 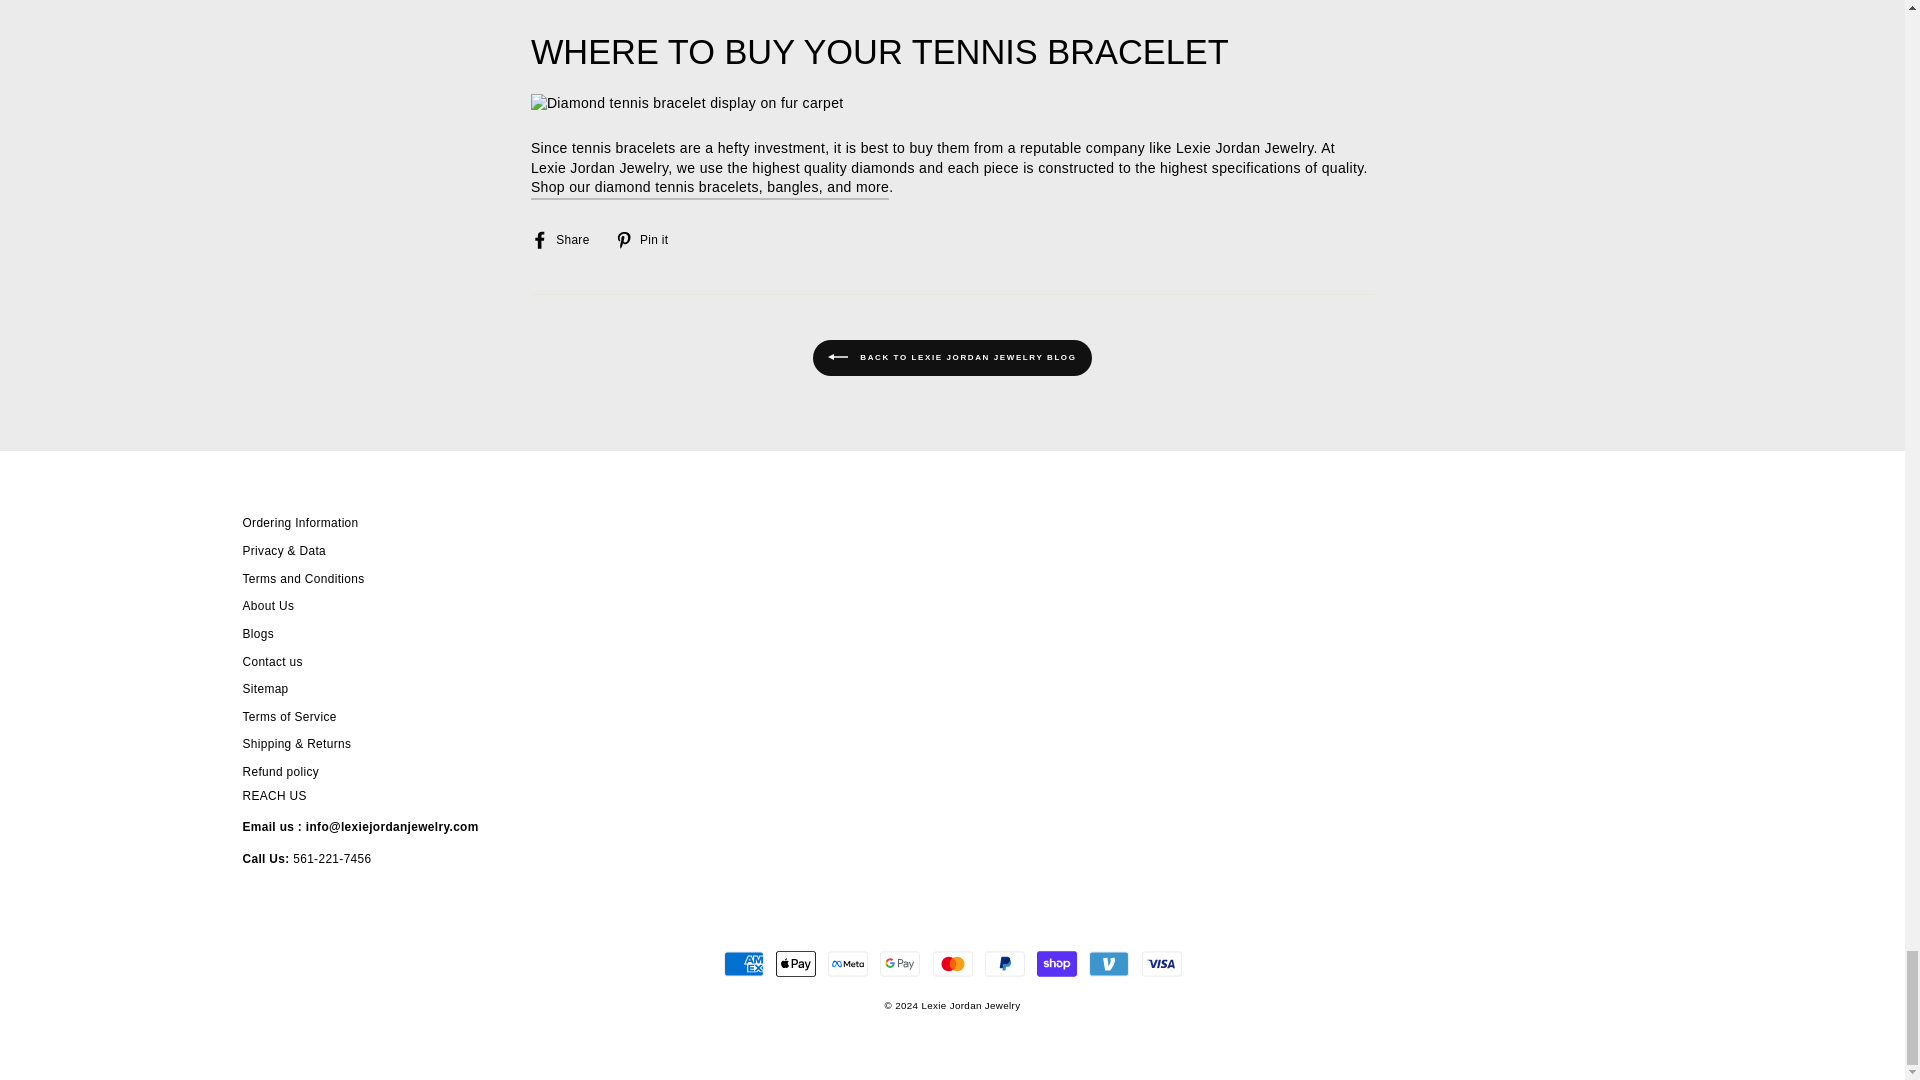 I want to click on Share on Facebook, so click(x=568, y=239).